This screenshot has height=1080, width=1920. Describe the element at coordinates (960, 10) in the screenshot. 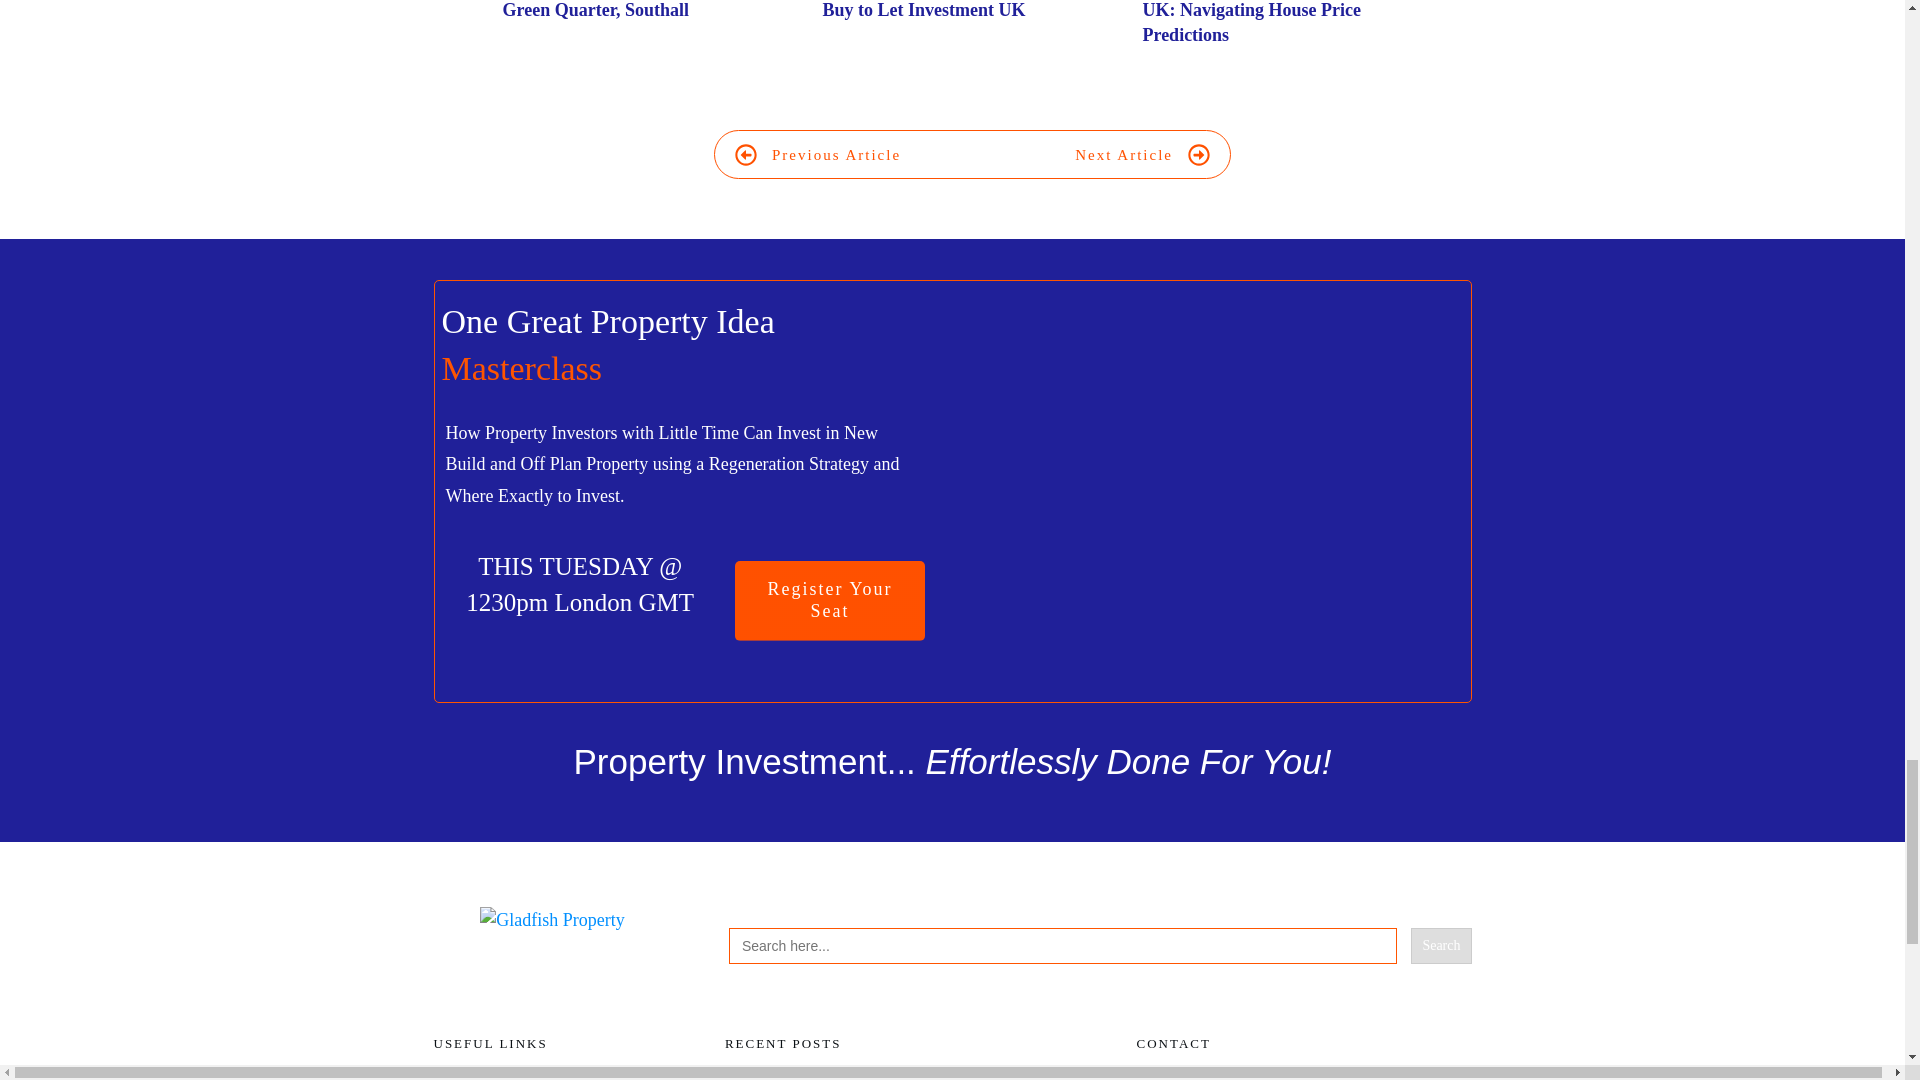

I see `House Price Predictions: Navigating Buy to Let Investment UK` at that location.